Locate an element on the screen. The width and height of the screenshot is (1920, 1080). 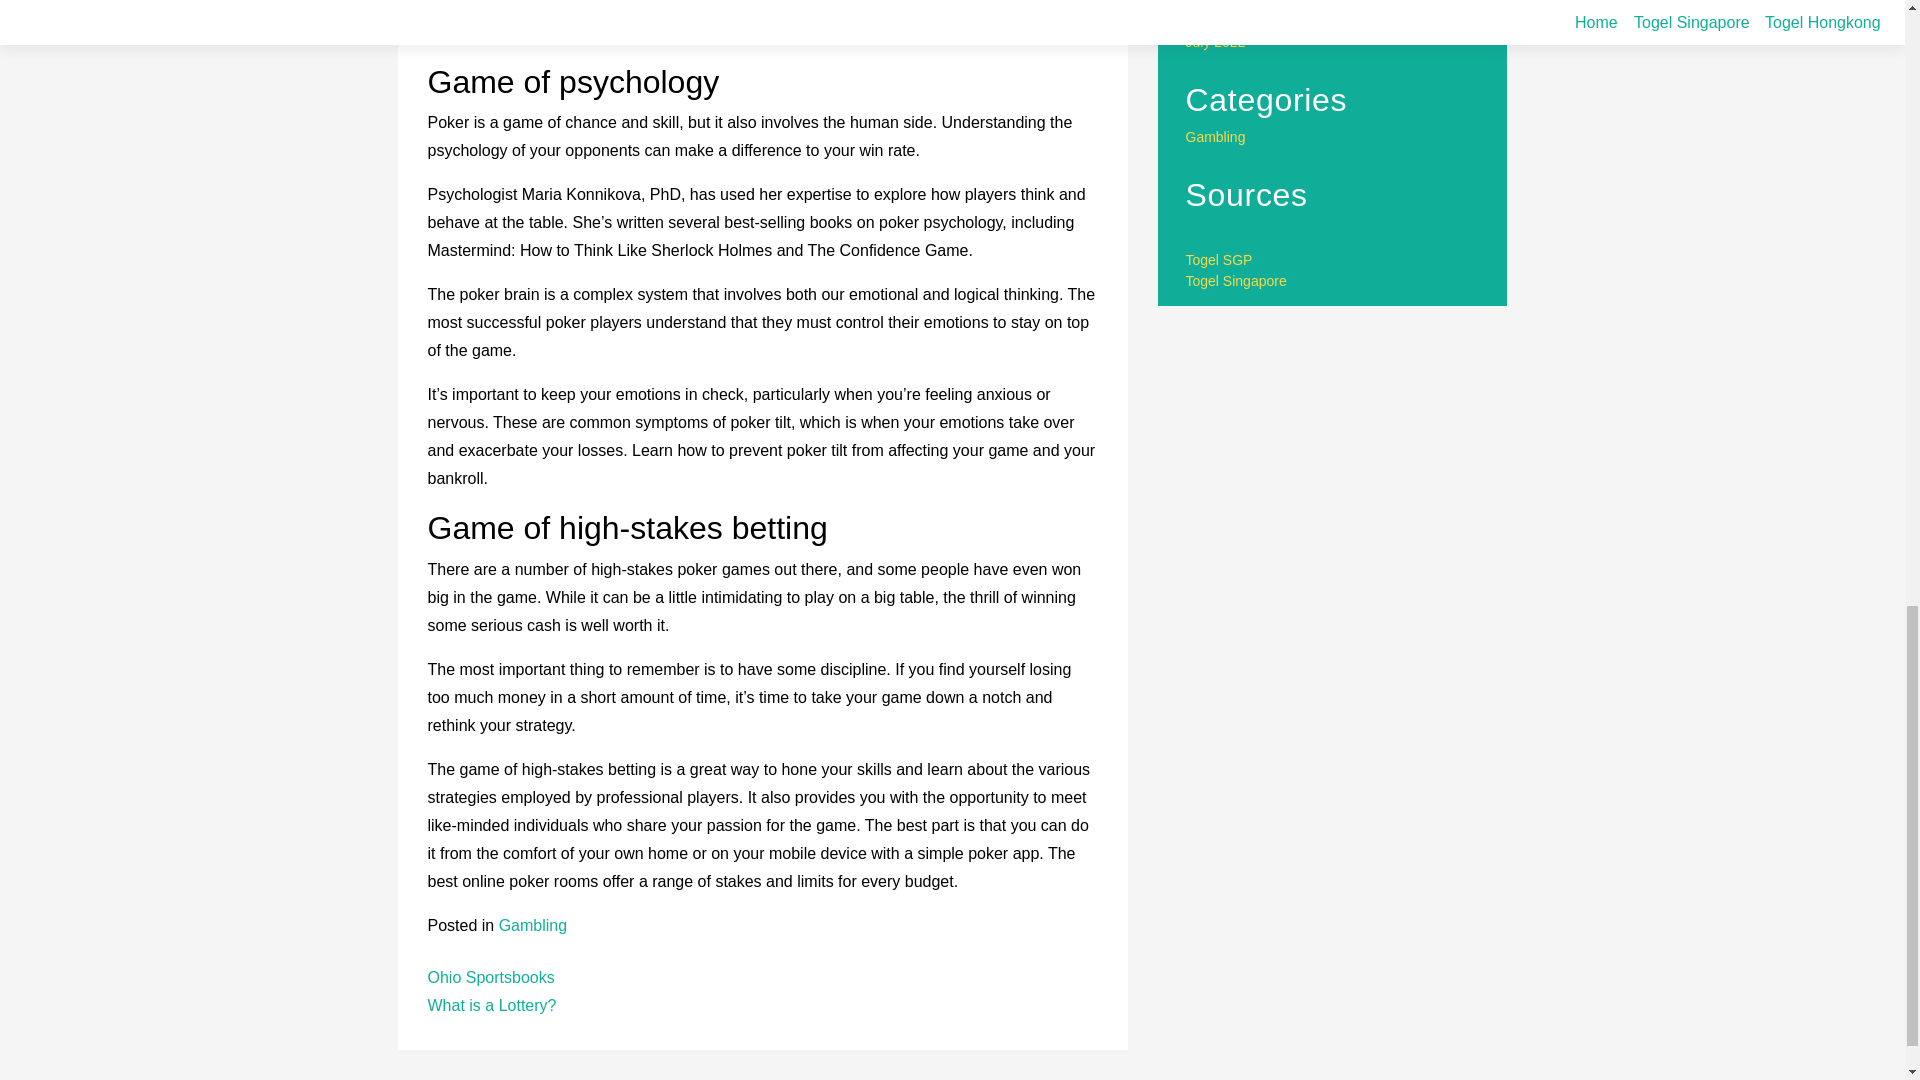
Ohio Sportsbooks is located at coordinates (491, 977).